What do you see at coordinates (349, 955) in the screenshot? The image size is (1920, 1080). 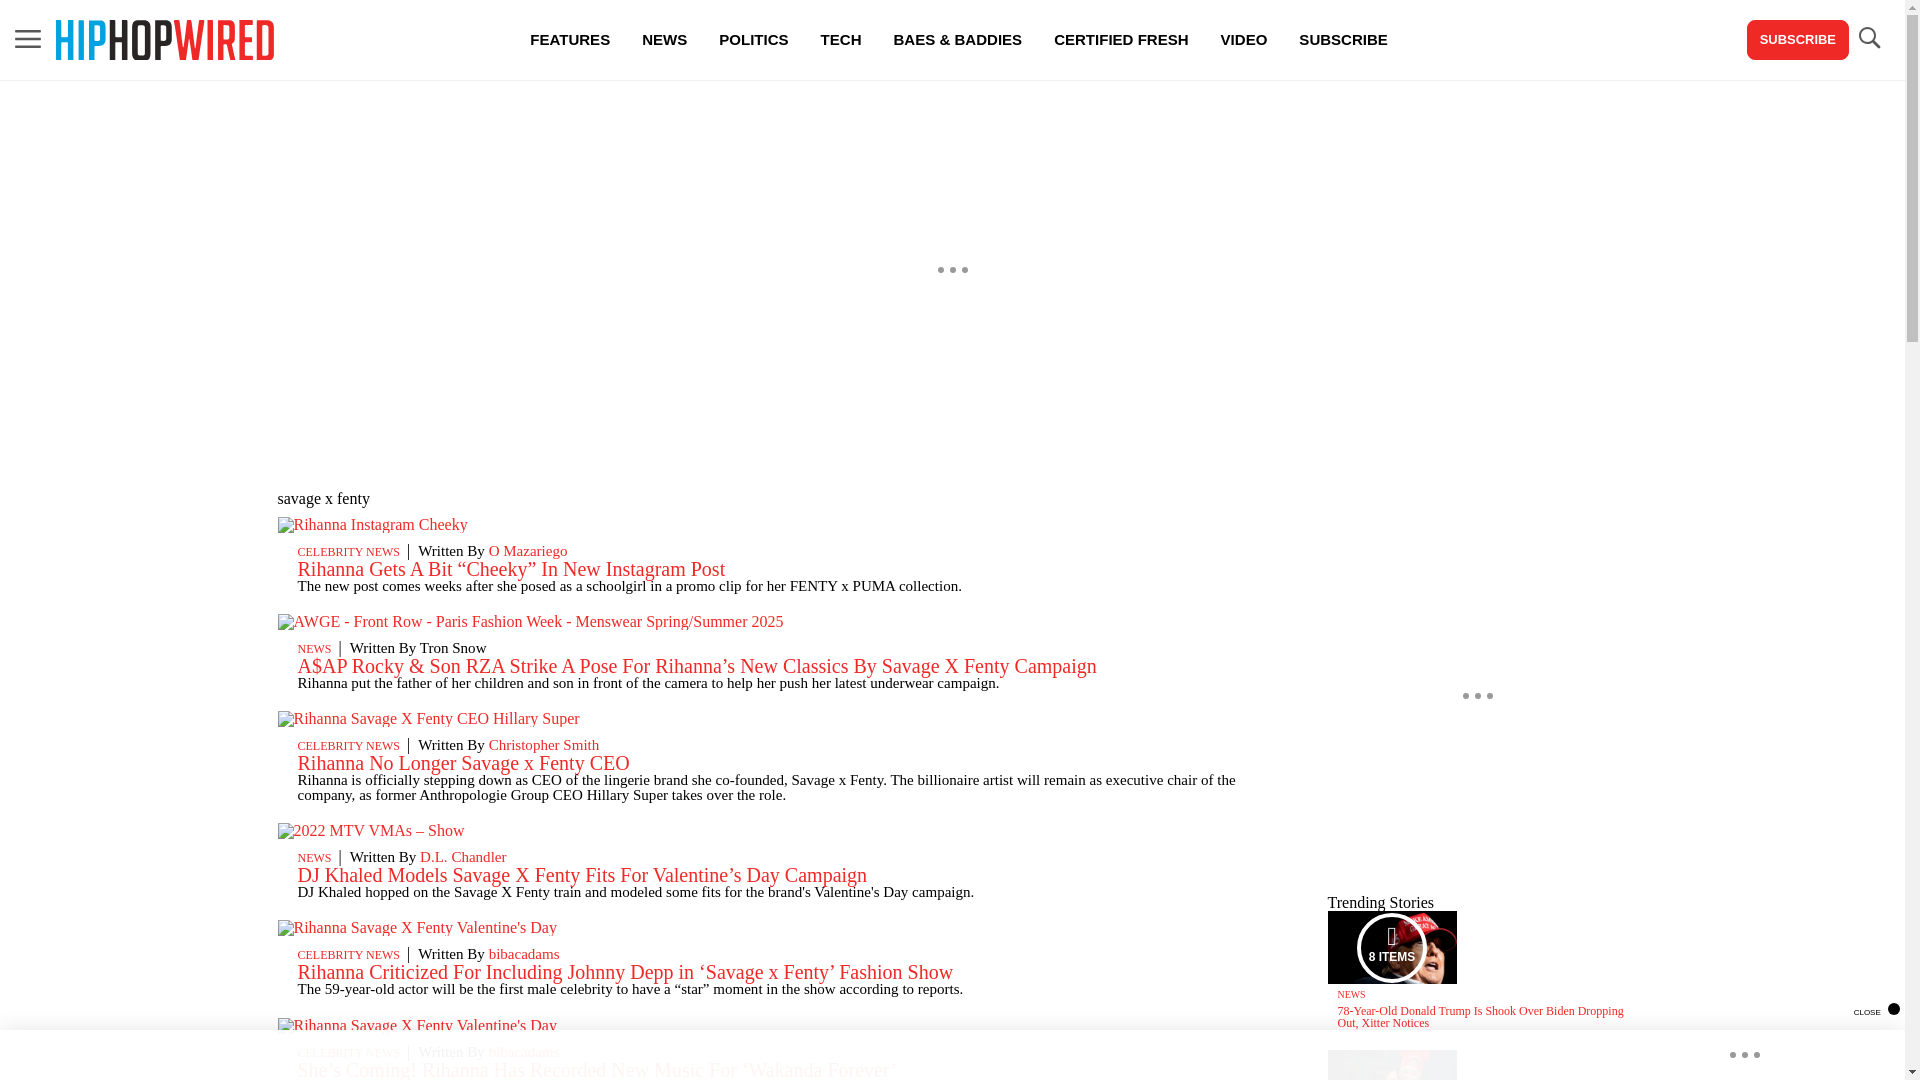 I see `CELEBRITY NEWS` at bounding box center [349, 955].